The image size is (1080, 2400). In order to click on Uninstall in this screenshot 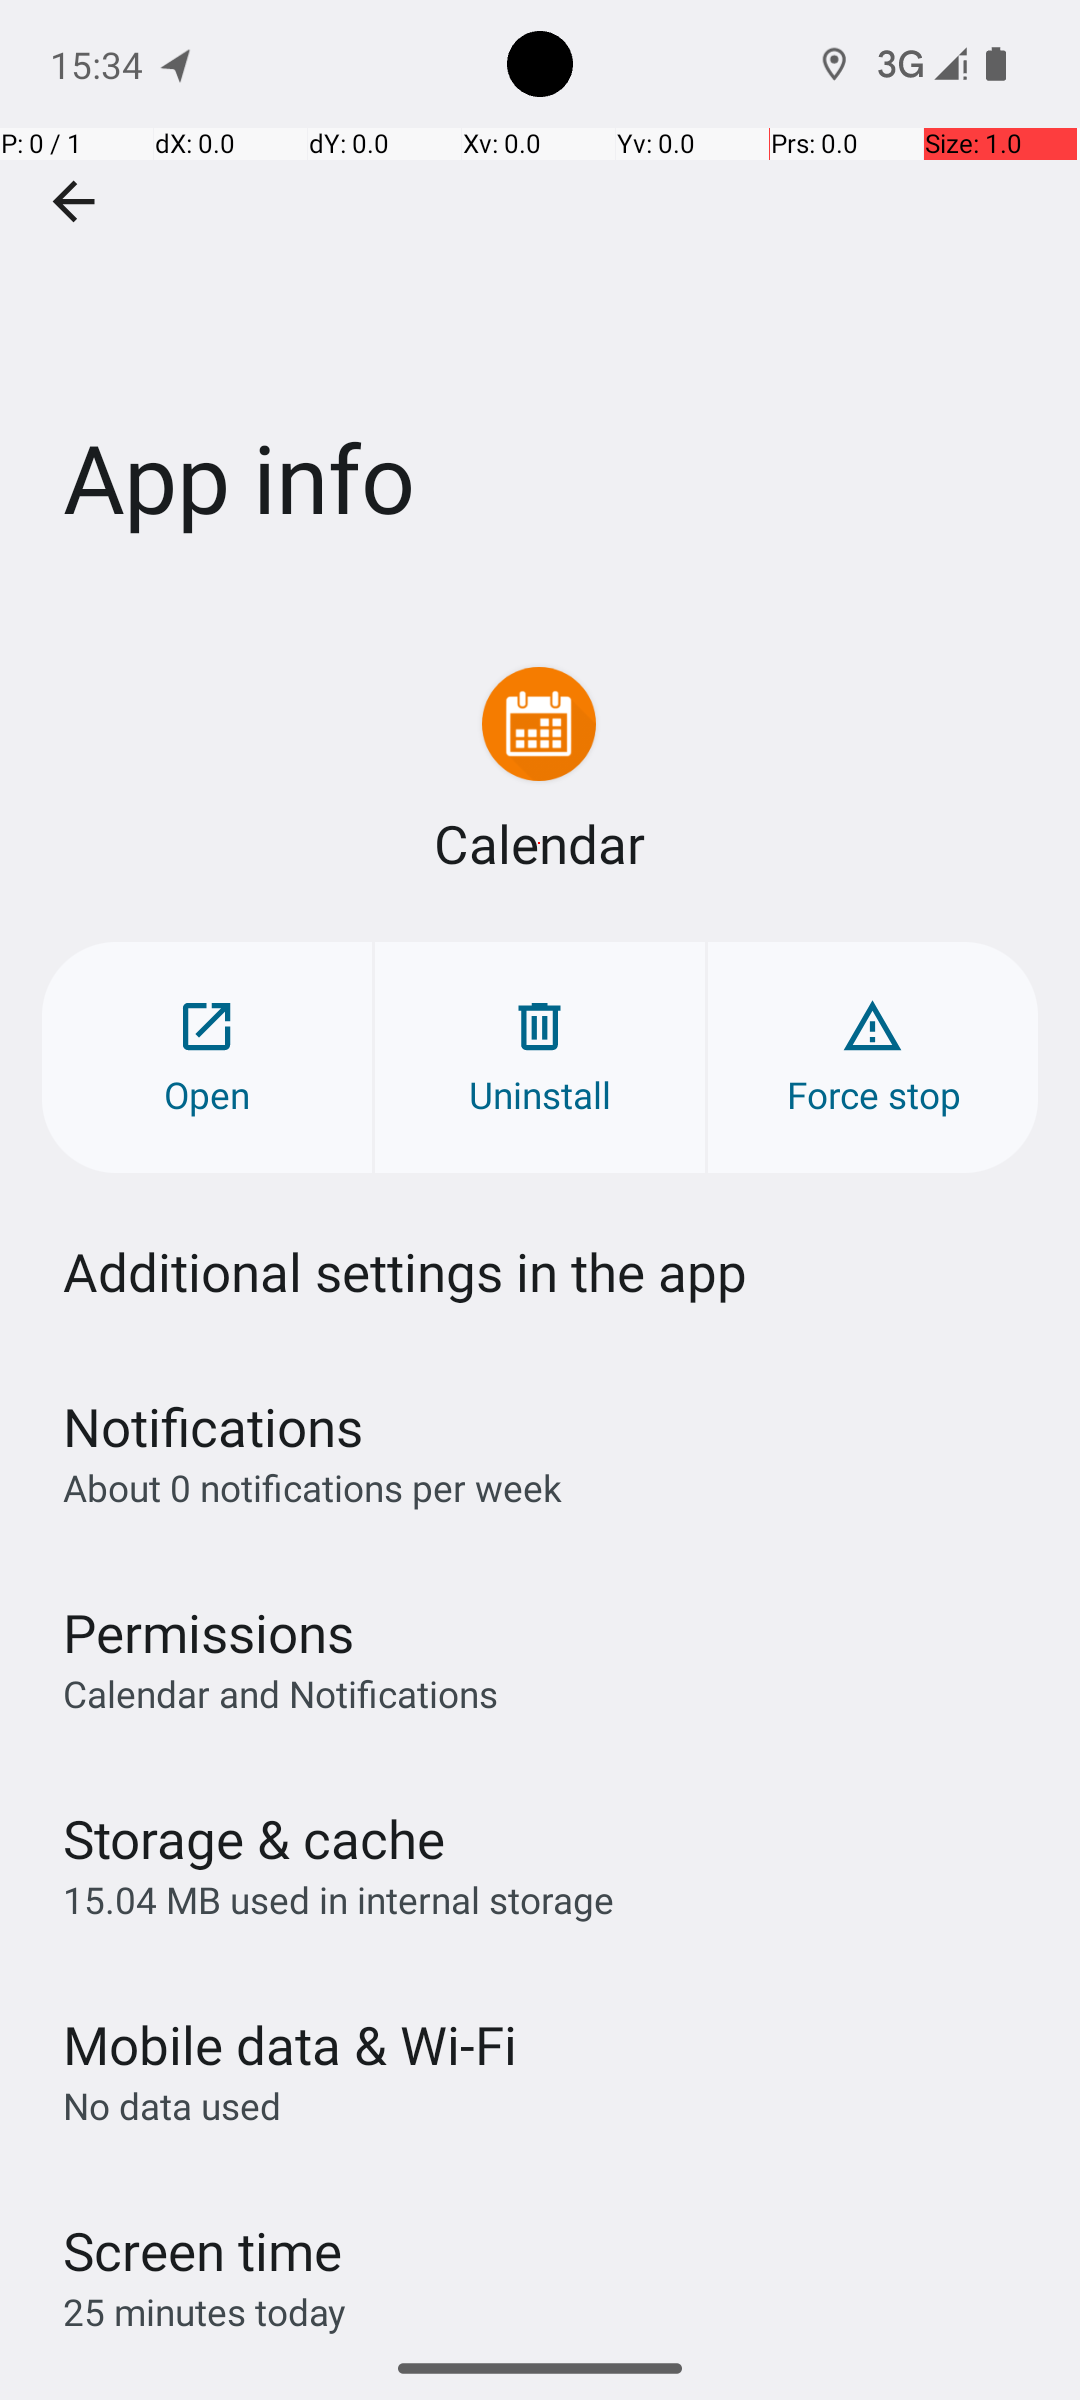, I will do `click(540, 1058)`.